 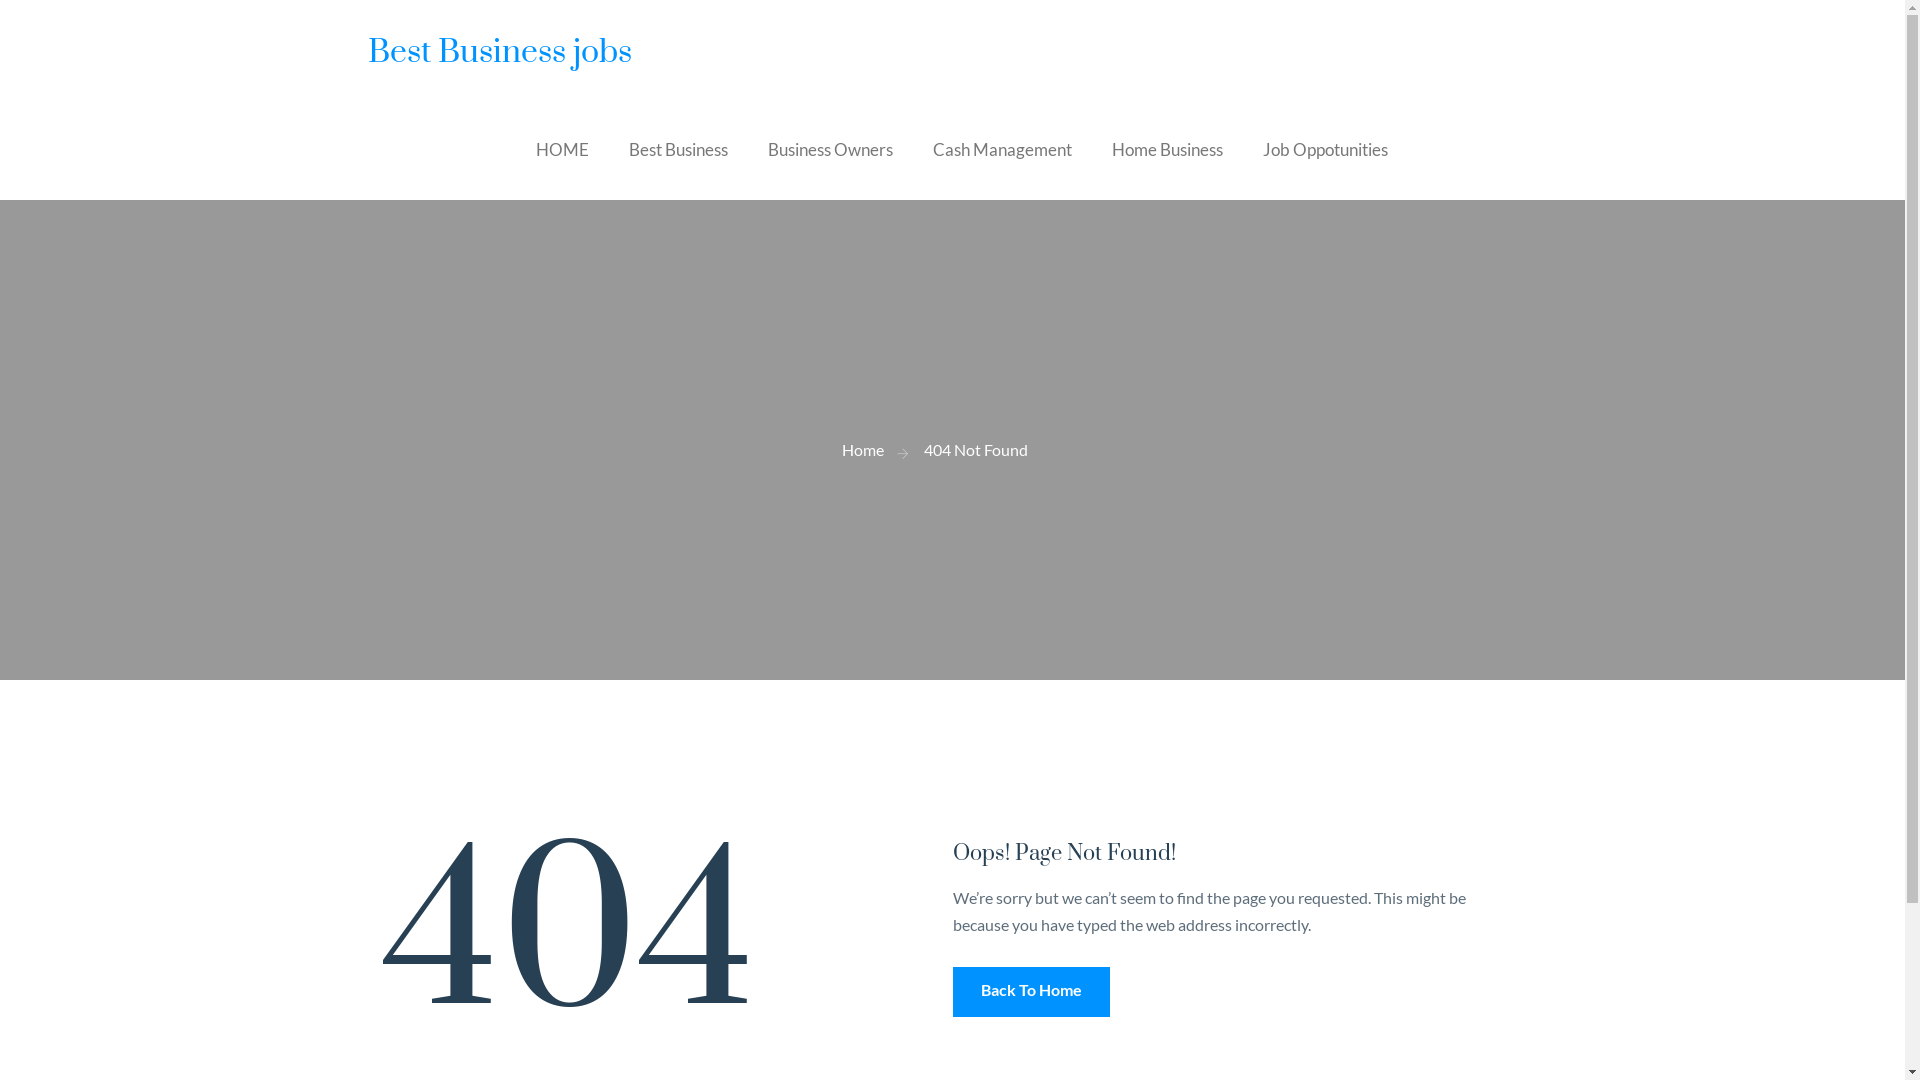 What do you see at coordinates (863, 450) in the screenshot?
I see `Home` at bounding box center [863, 450].